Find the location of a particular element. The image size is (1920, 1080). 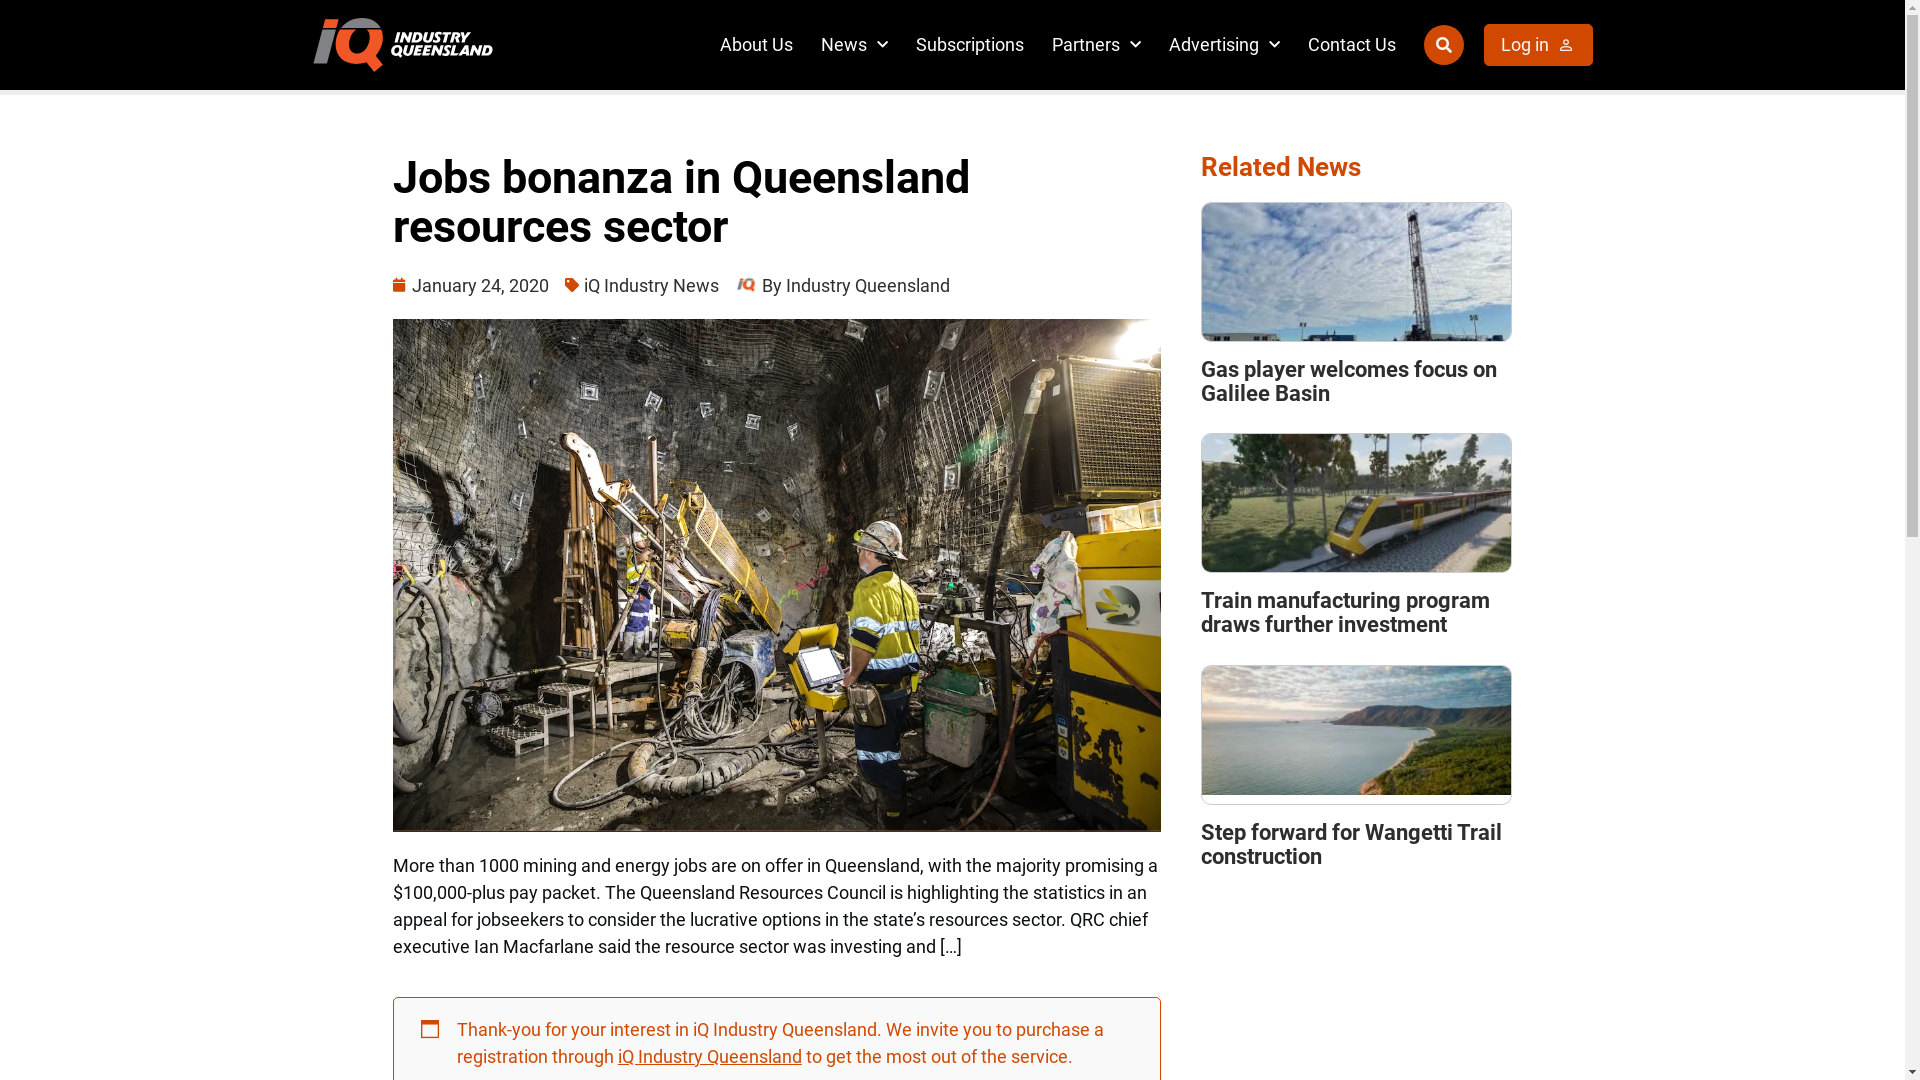

Advertising is located at coordinates (1224, 44).